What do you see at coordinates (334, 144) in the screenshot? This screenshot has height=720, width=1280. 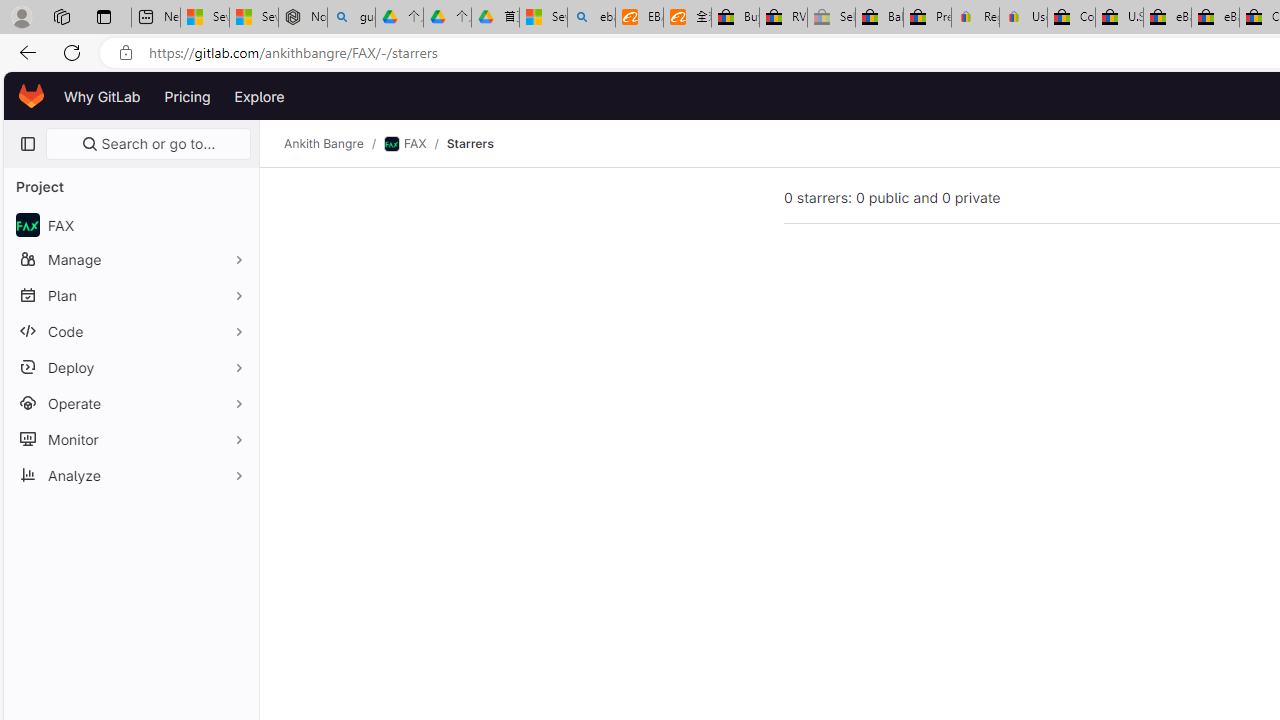 I see `Ankith Bangre/` at bounding box center [334, 144].